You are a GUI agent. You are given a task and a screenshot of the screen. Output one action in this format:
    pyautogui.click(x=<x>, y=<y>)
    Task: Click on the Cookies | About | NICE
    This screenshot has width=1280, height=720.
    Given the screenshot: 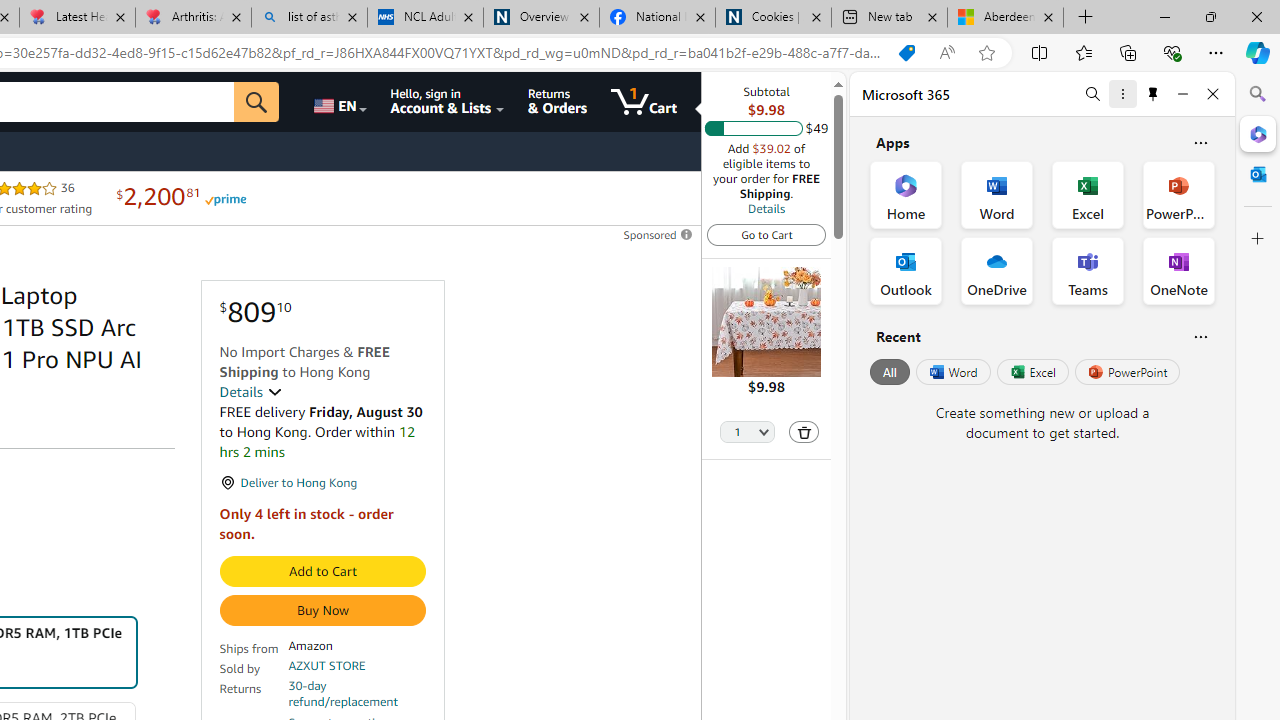 What is the action you would take?
    pyautogui.click(x=772, y=18)
    